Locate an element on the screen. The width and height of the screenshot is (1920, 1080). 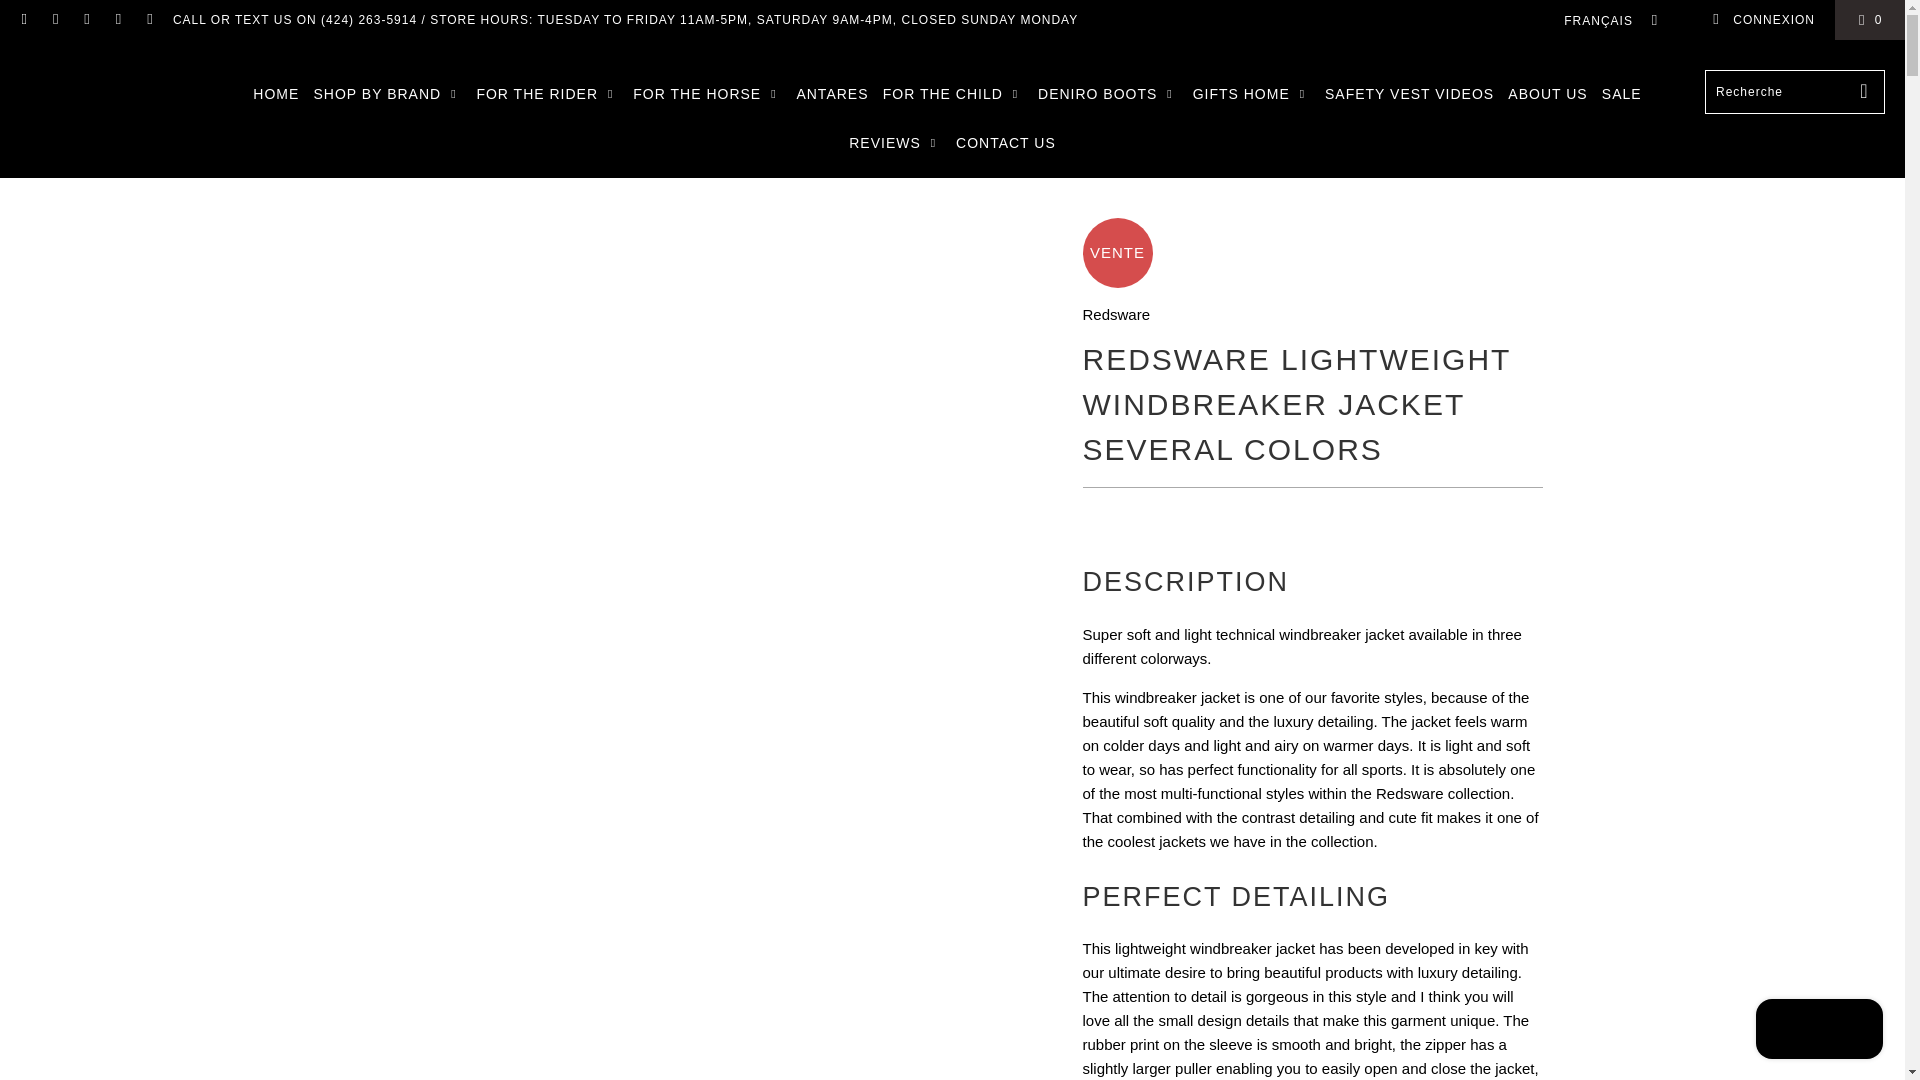
Mon compte  is located at coordinates (1763, 20).